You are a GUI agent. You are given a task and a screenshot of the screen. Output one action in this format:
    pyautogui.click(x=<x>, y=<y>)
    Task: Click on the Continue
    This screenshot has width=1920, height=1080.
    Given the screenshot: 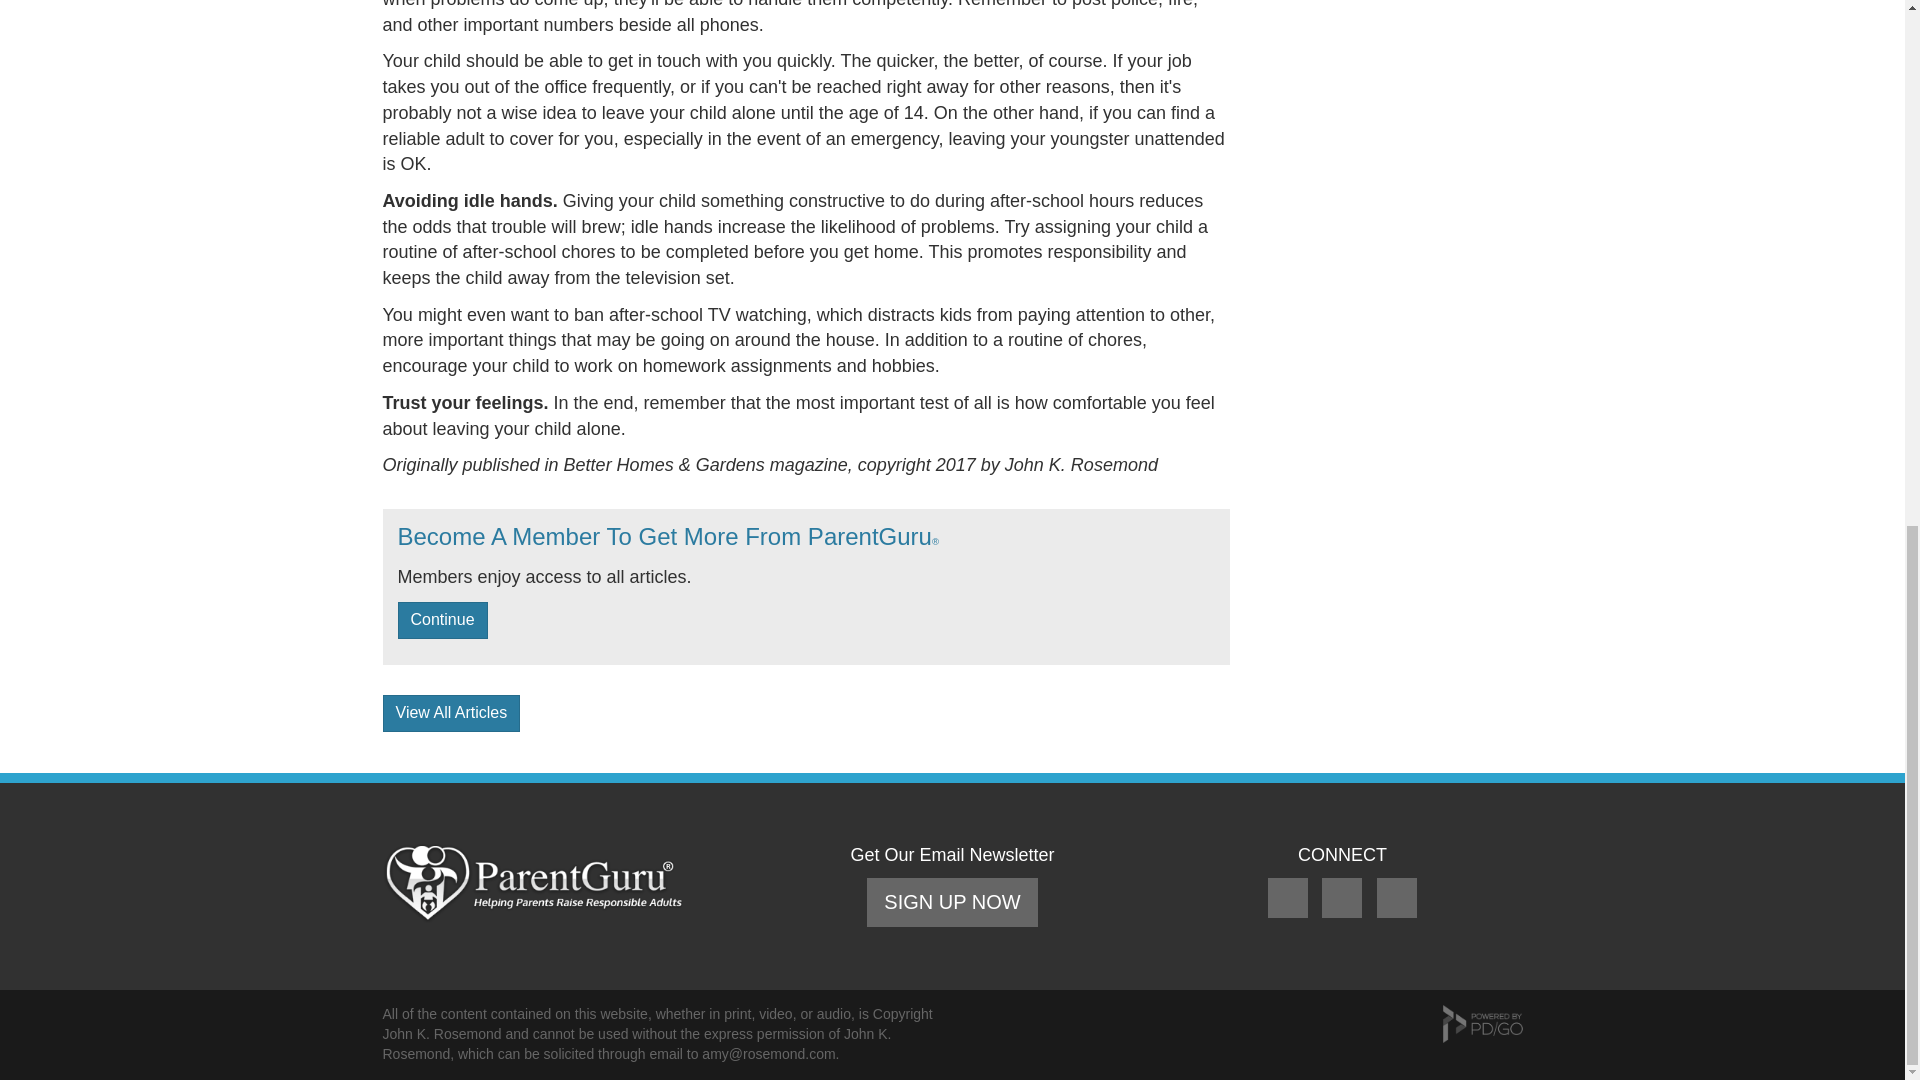 What is the action you would take?
    pyautogui.click(x=442, y=620)
    